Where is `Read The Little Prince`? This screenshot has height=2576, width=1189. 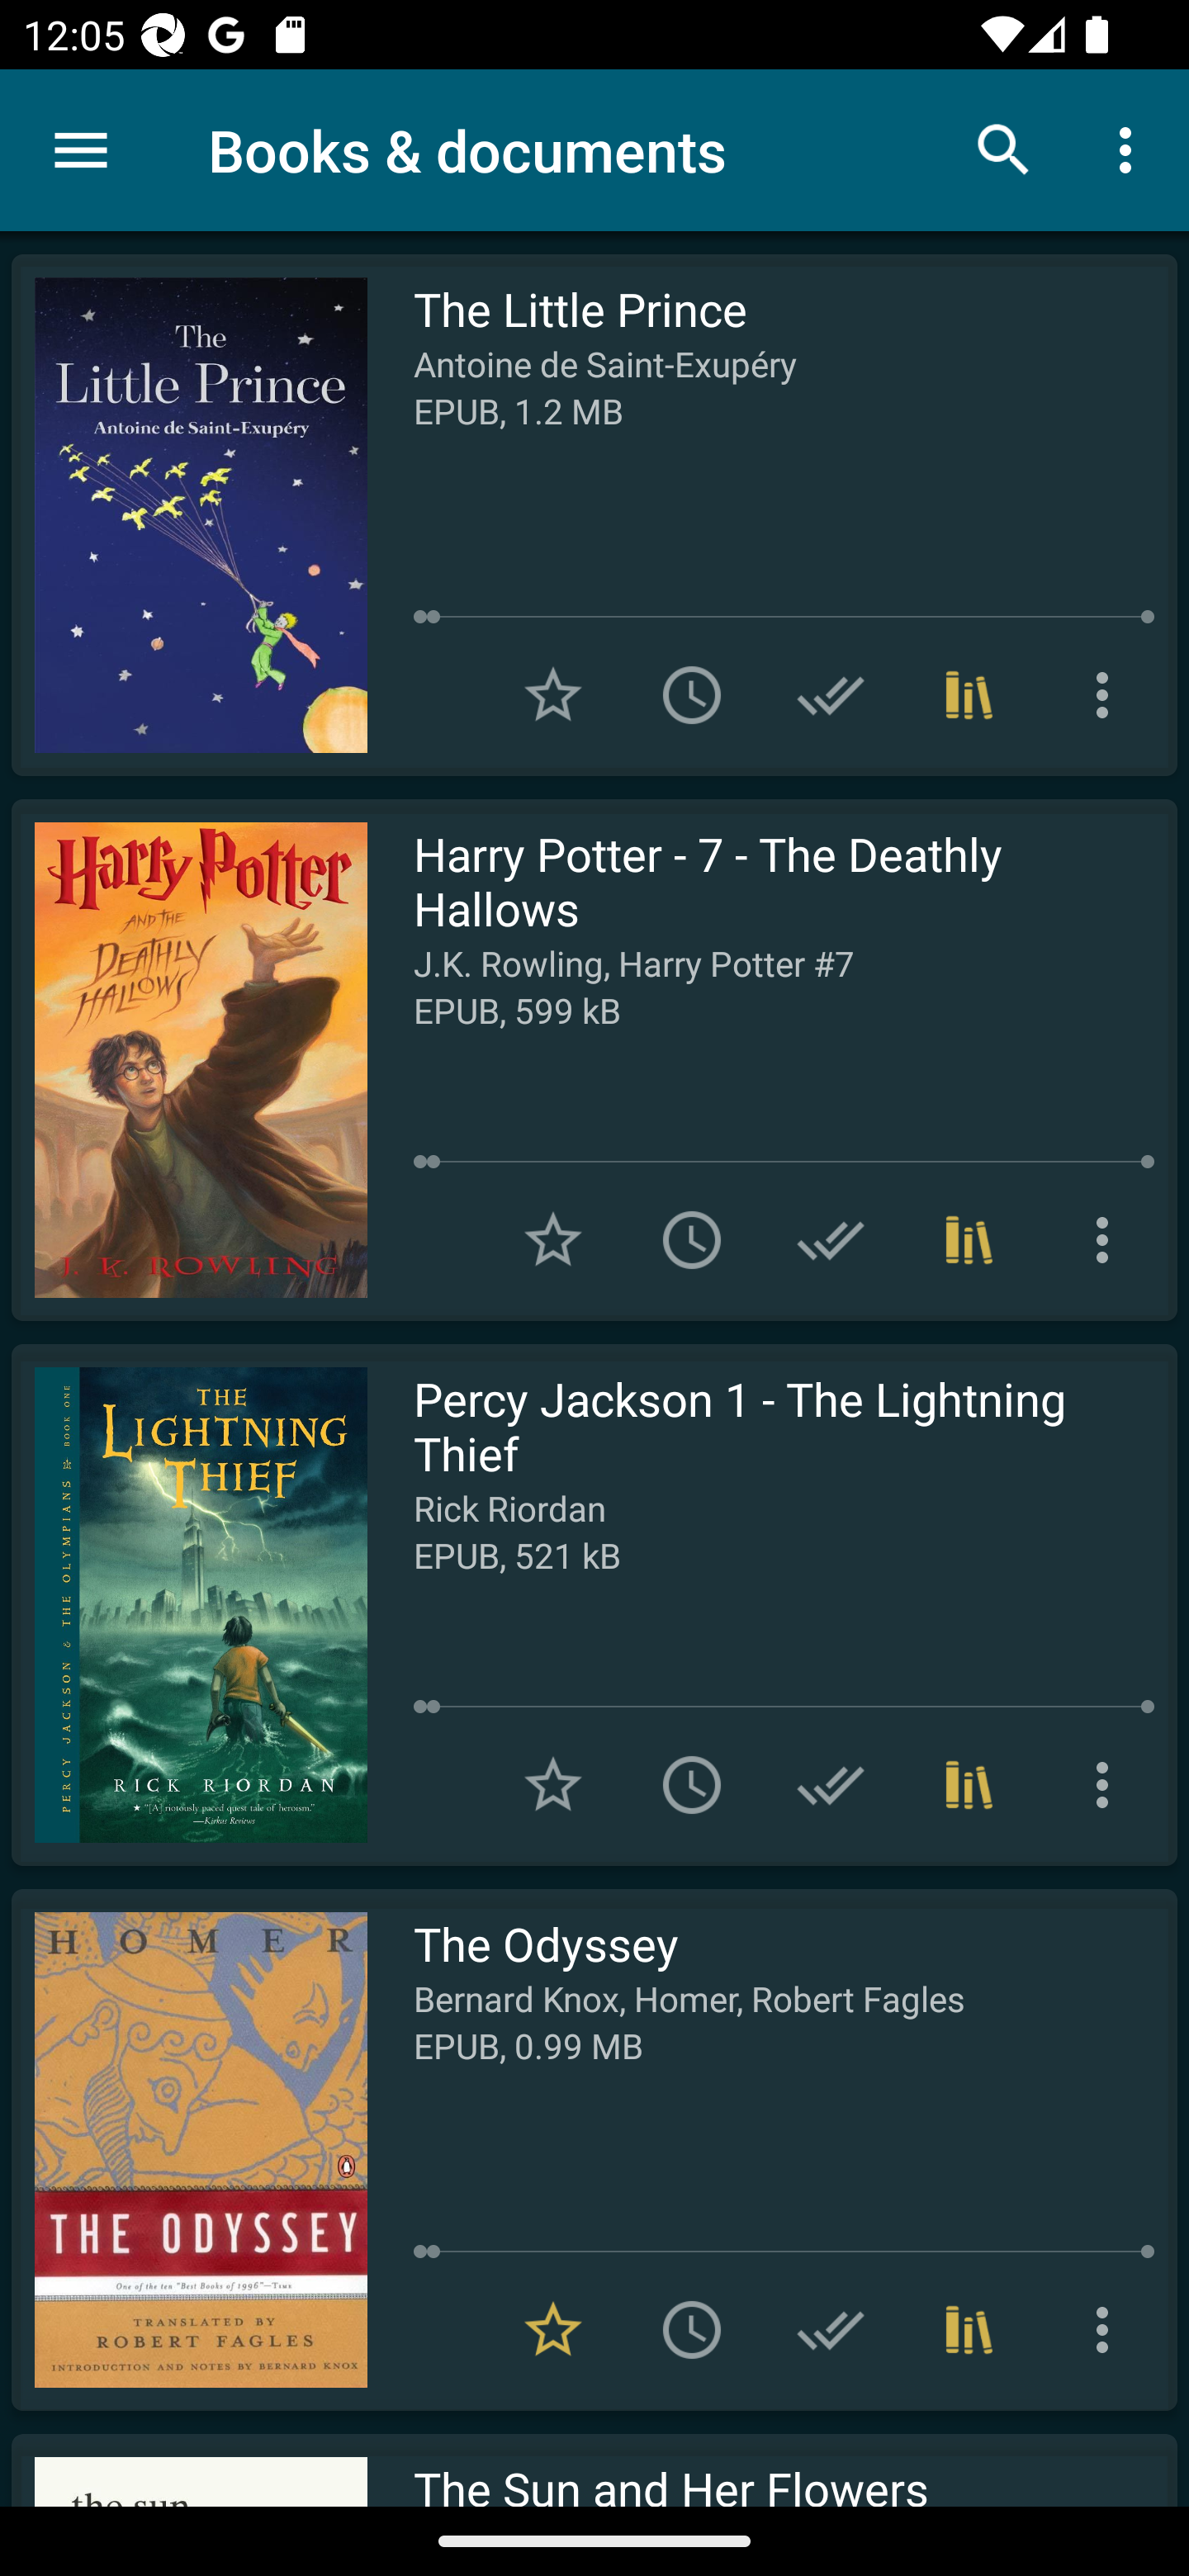 Read The Little Prince is located at coordinates (189, 515).